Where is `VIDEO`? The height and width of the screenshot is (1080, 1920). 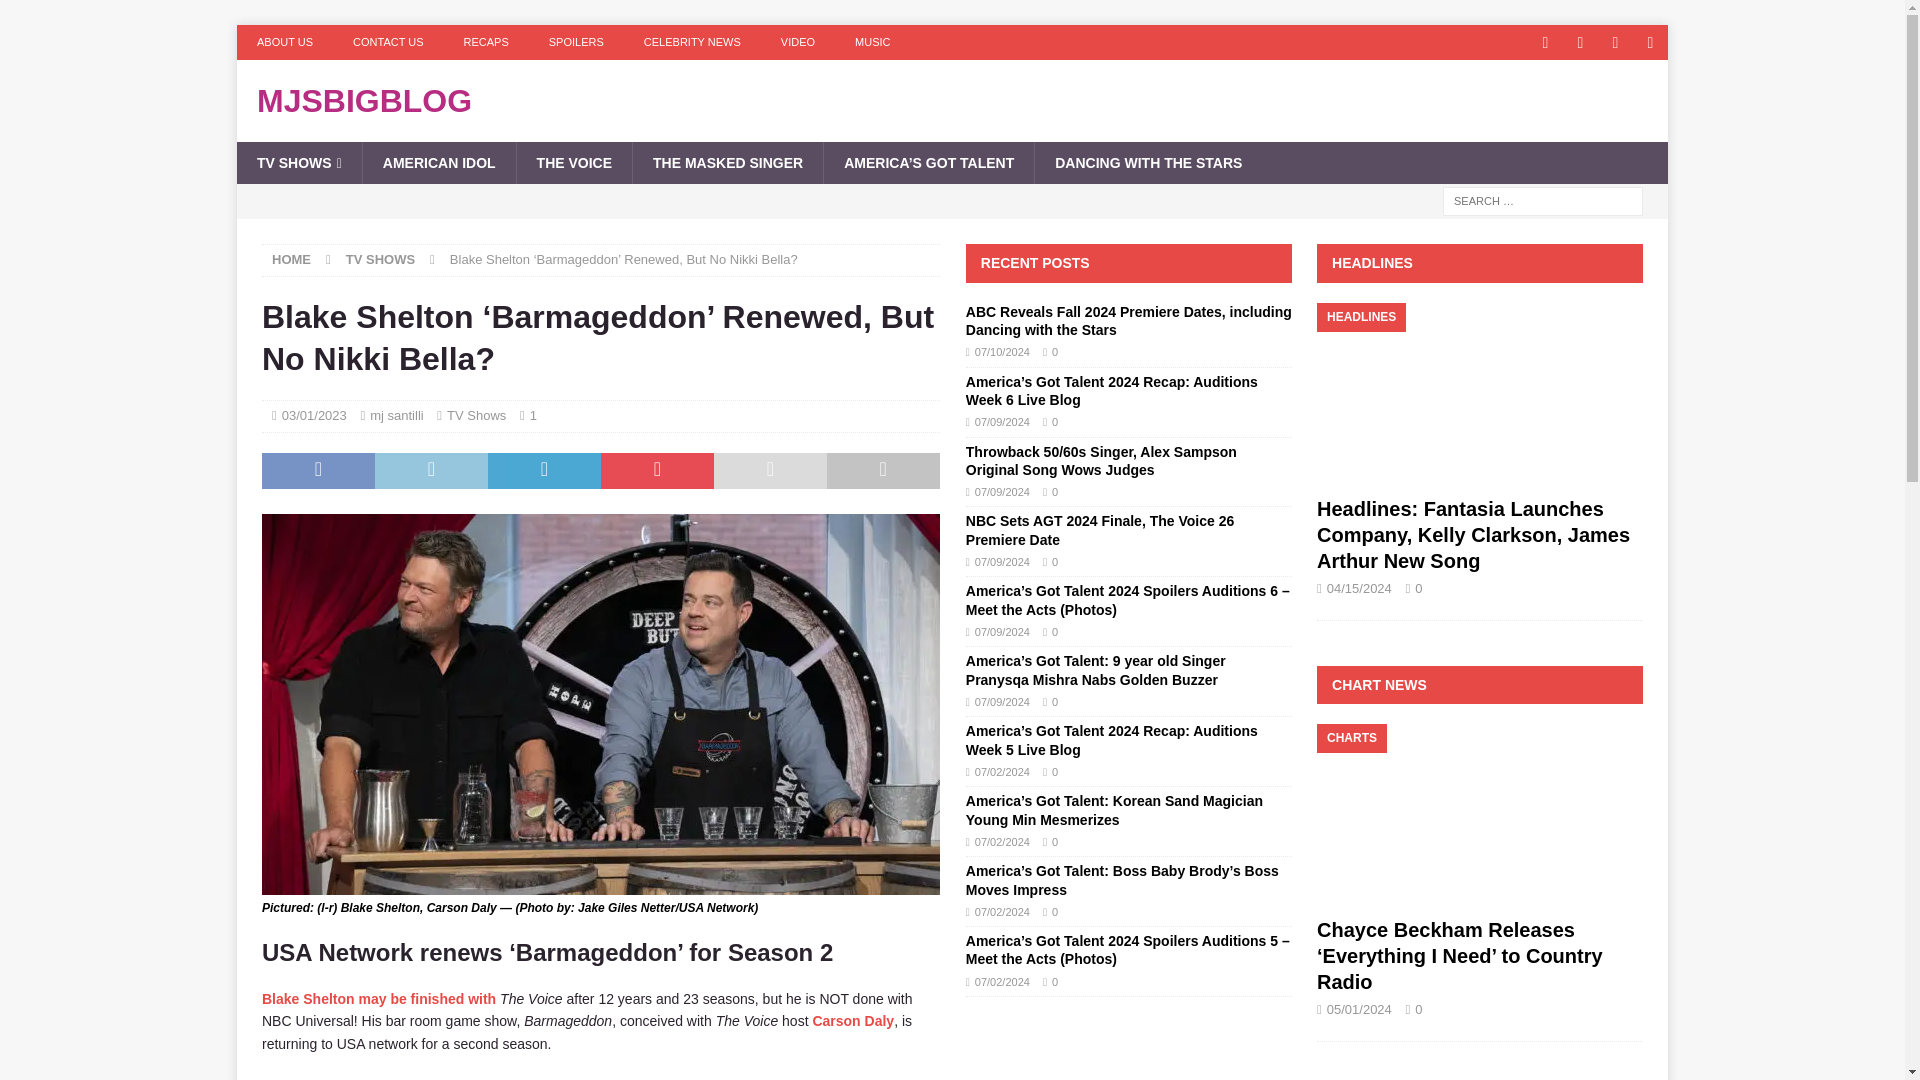 VIDEO is located at coordinates (798, 42).